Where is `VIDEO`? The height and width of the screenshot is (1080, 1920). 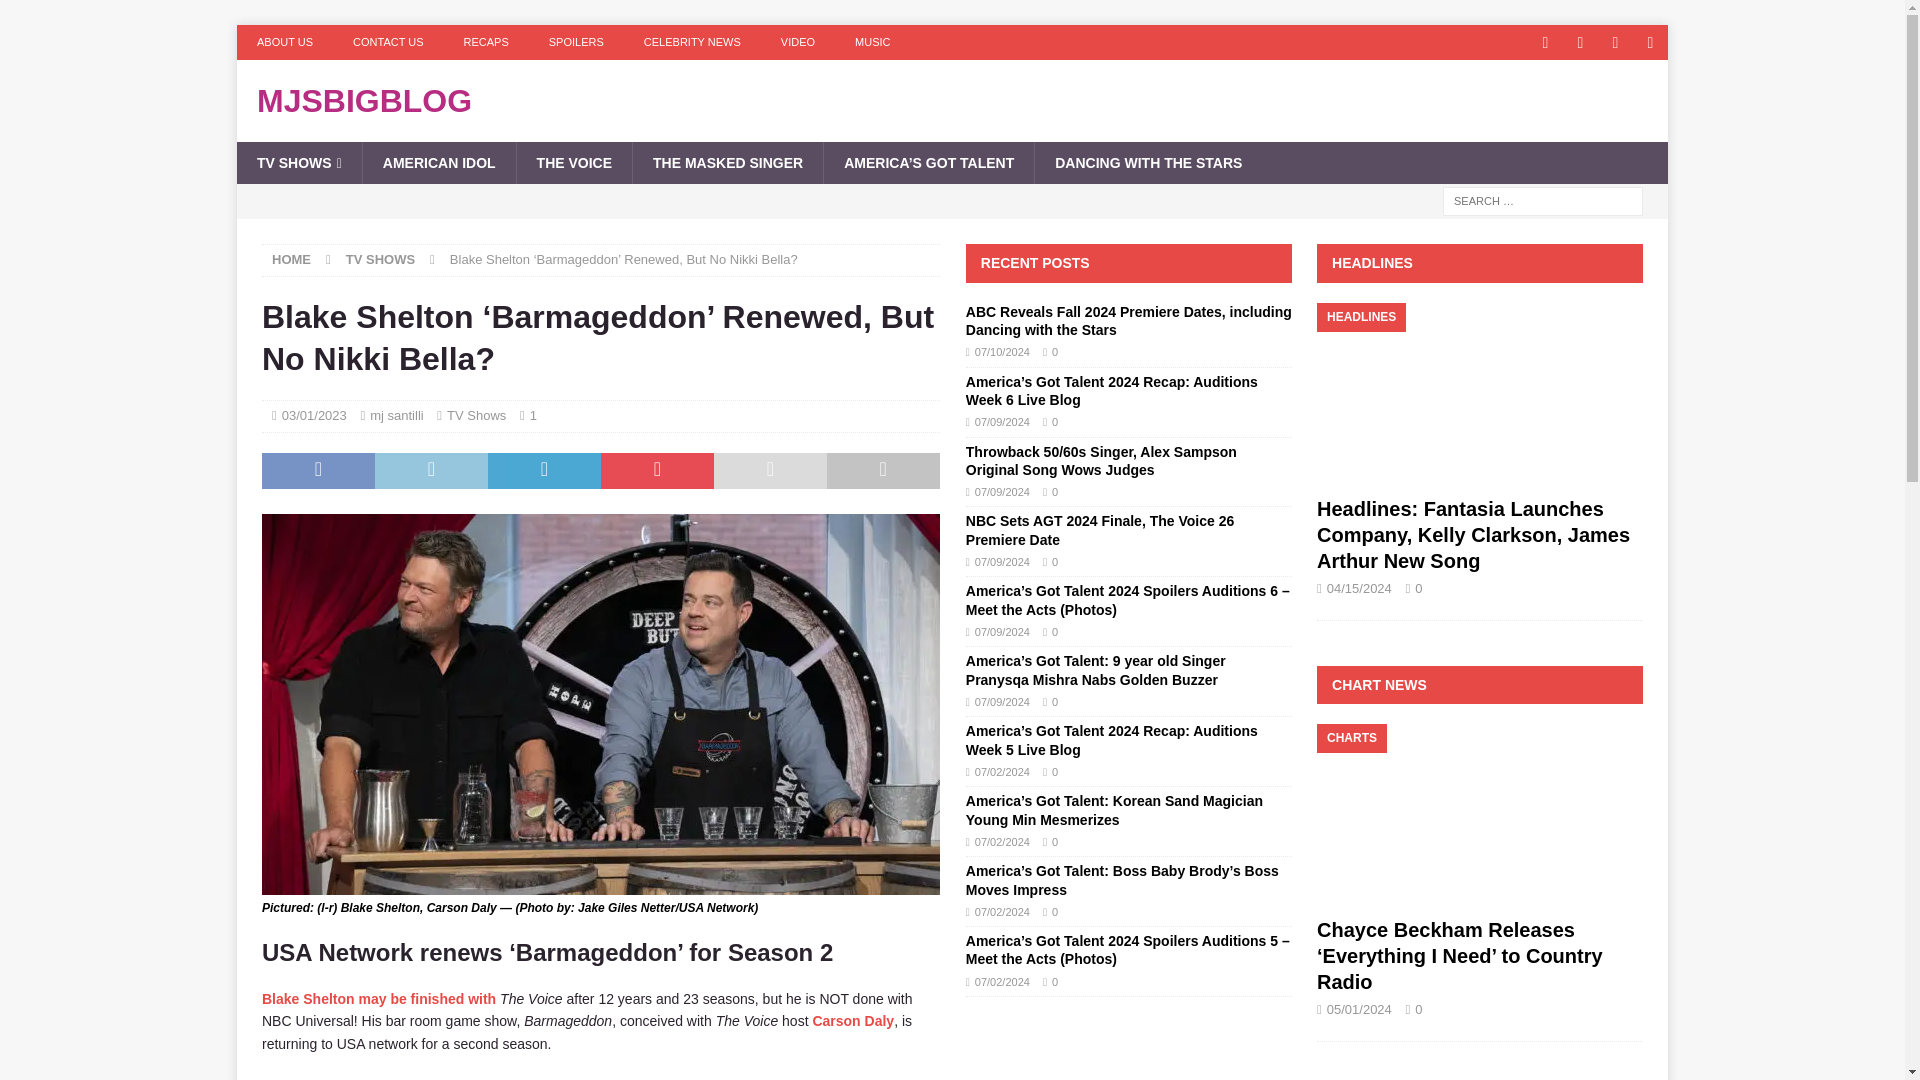 VIDEO is located at coordinates (798, 42).